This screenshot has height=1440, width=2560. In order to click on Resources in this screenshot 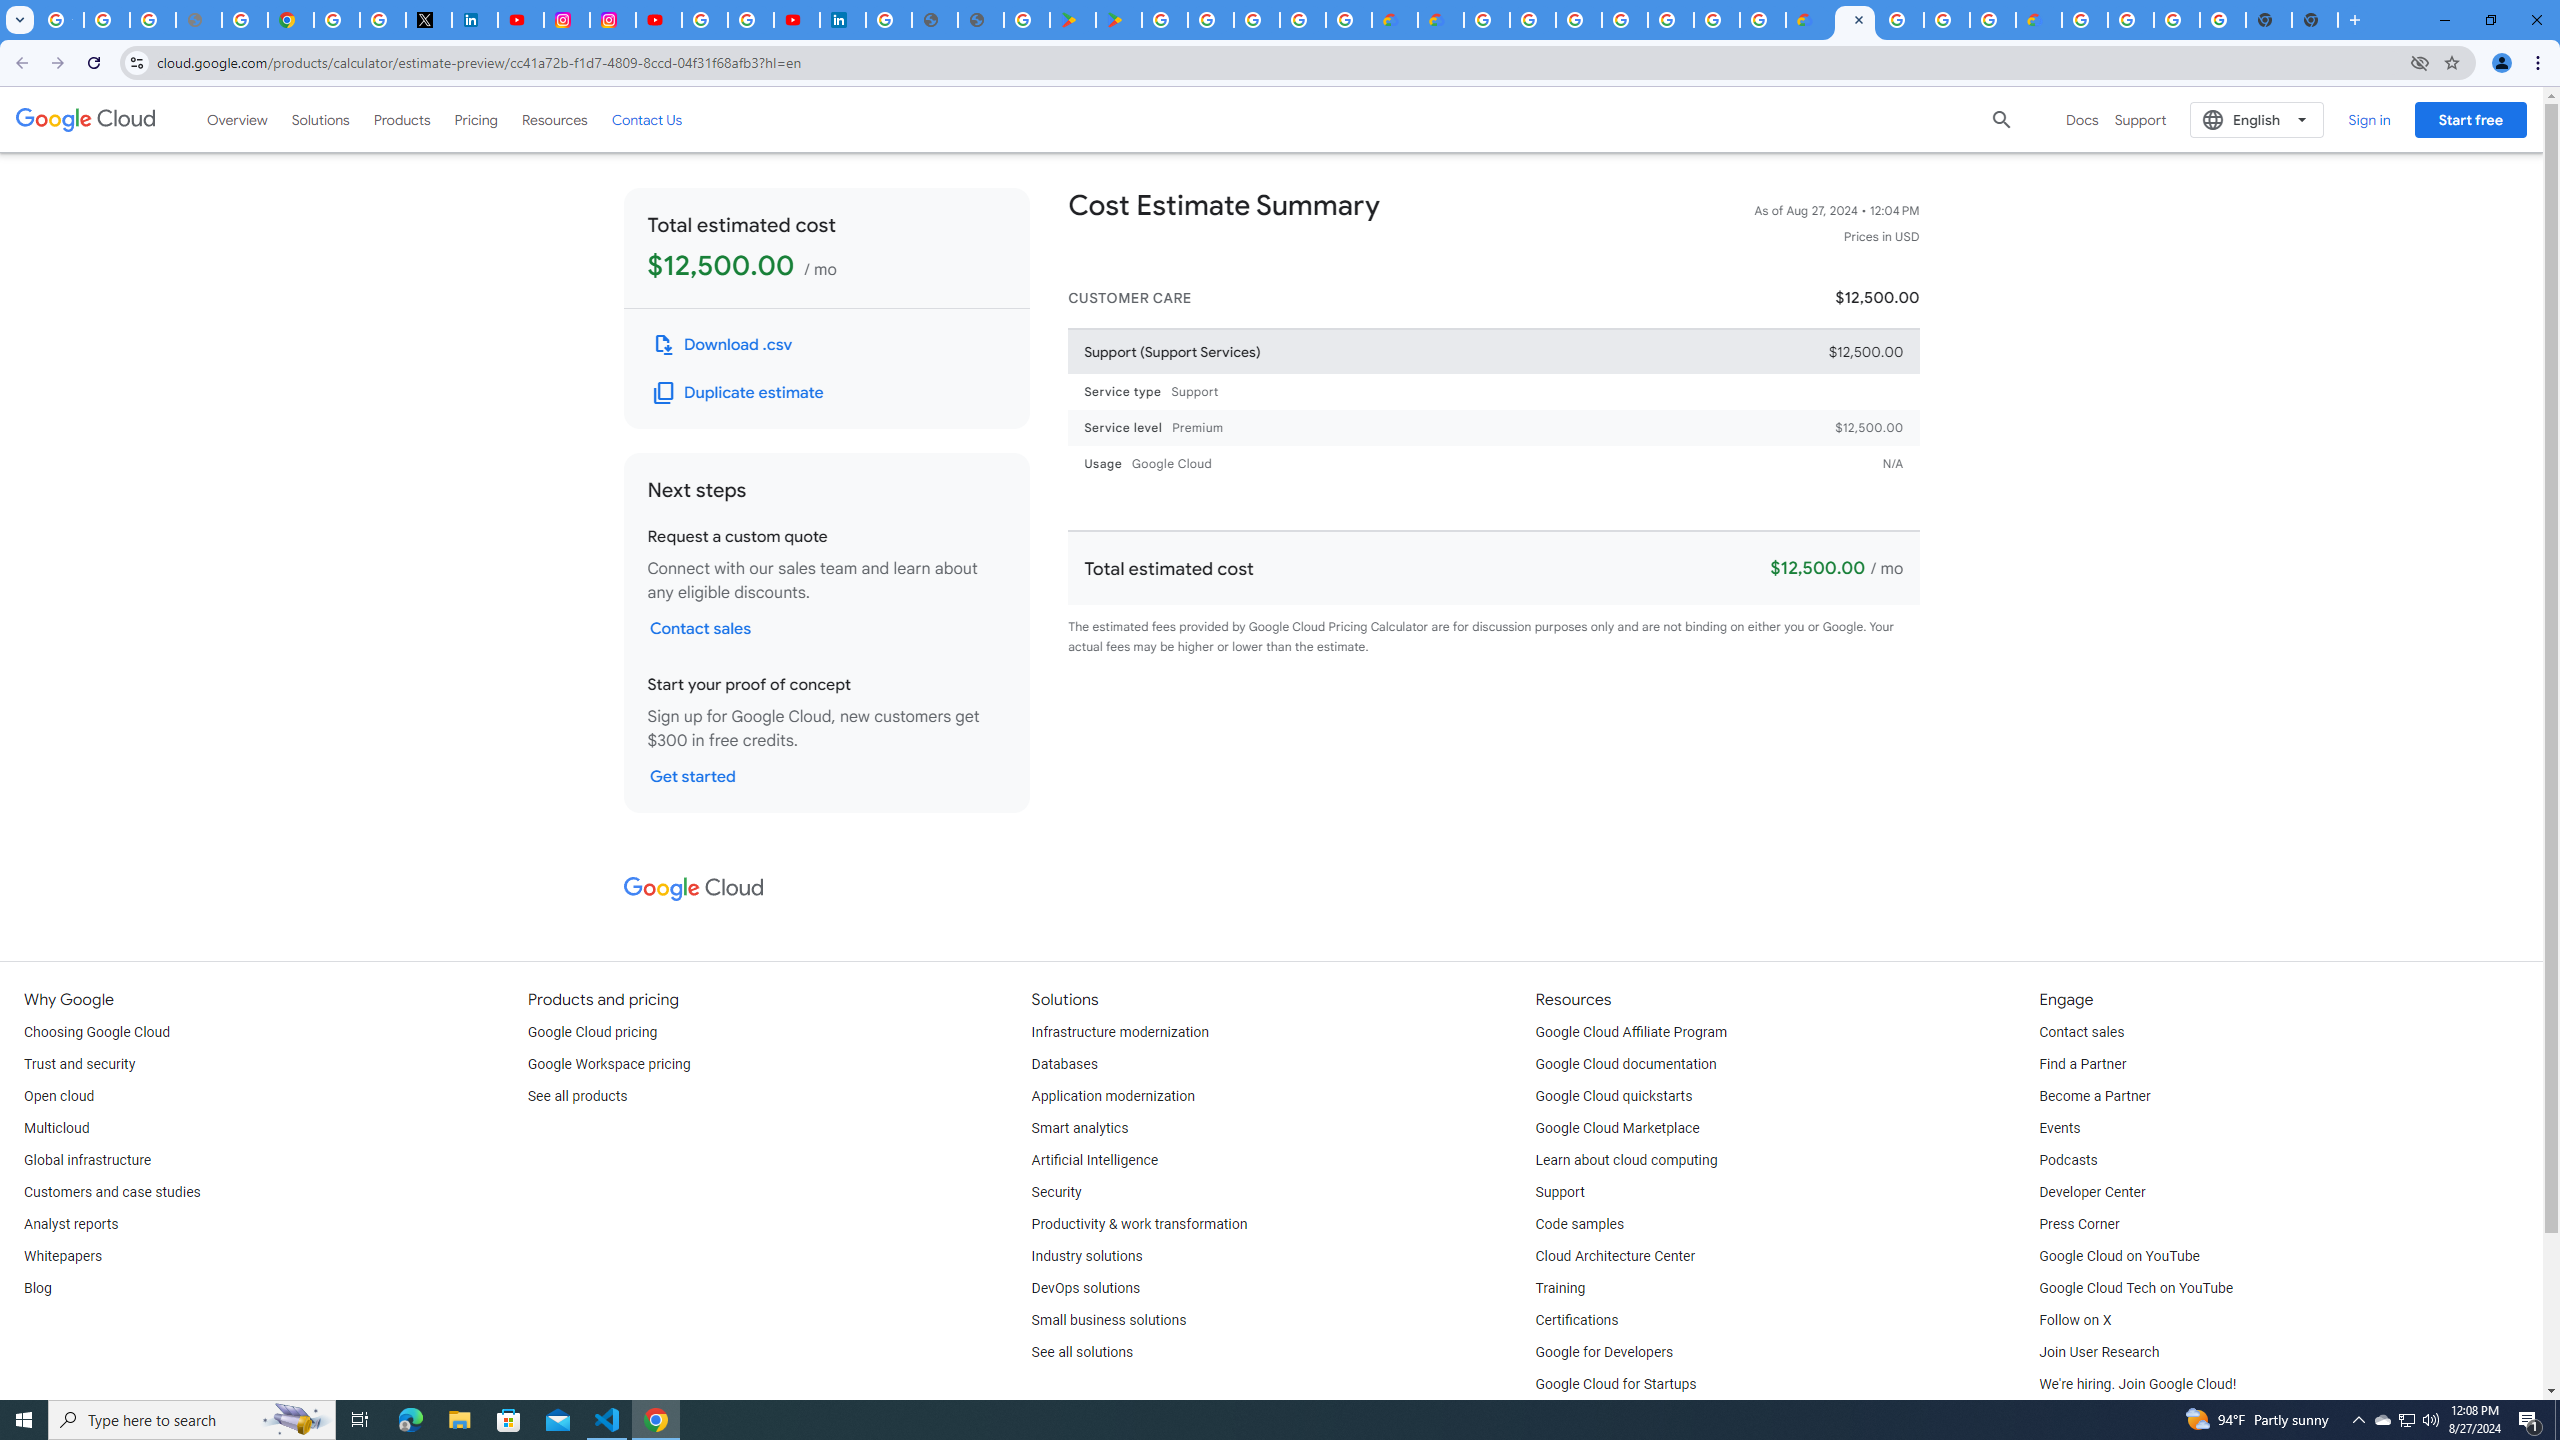, I will do `click(554, 119)`.